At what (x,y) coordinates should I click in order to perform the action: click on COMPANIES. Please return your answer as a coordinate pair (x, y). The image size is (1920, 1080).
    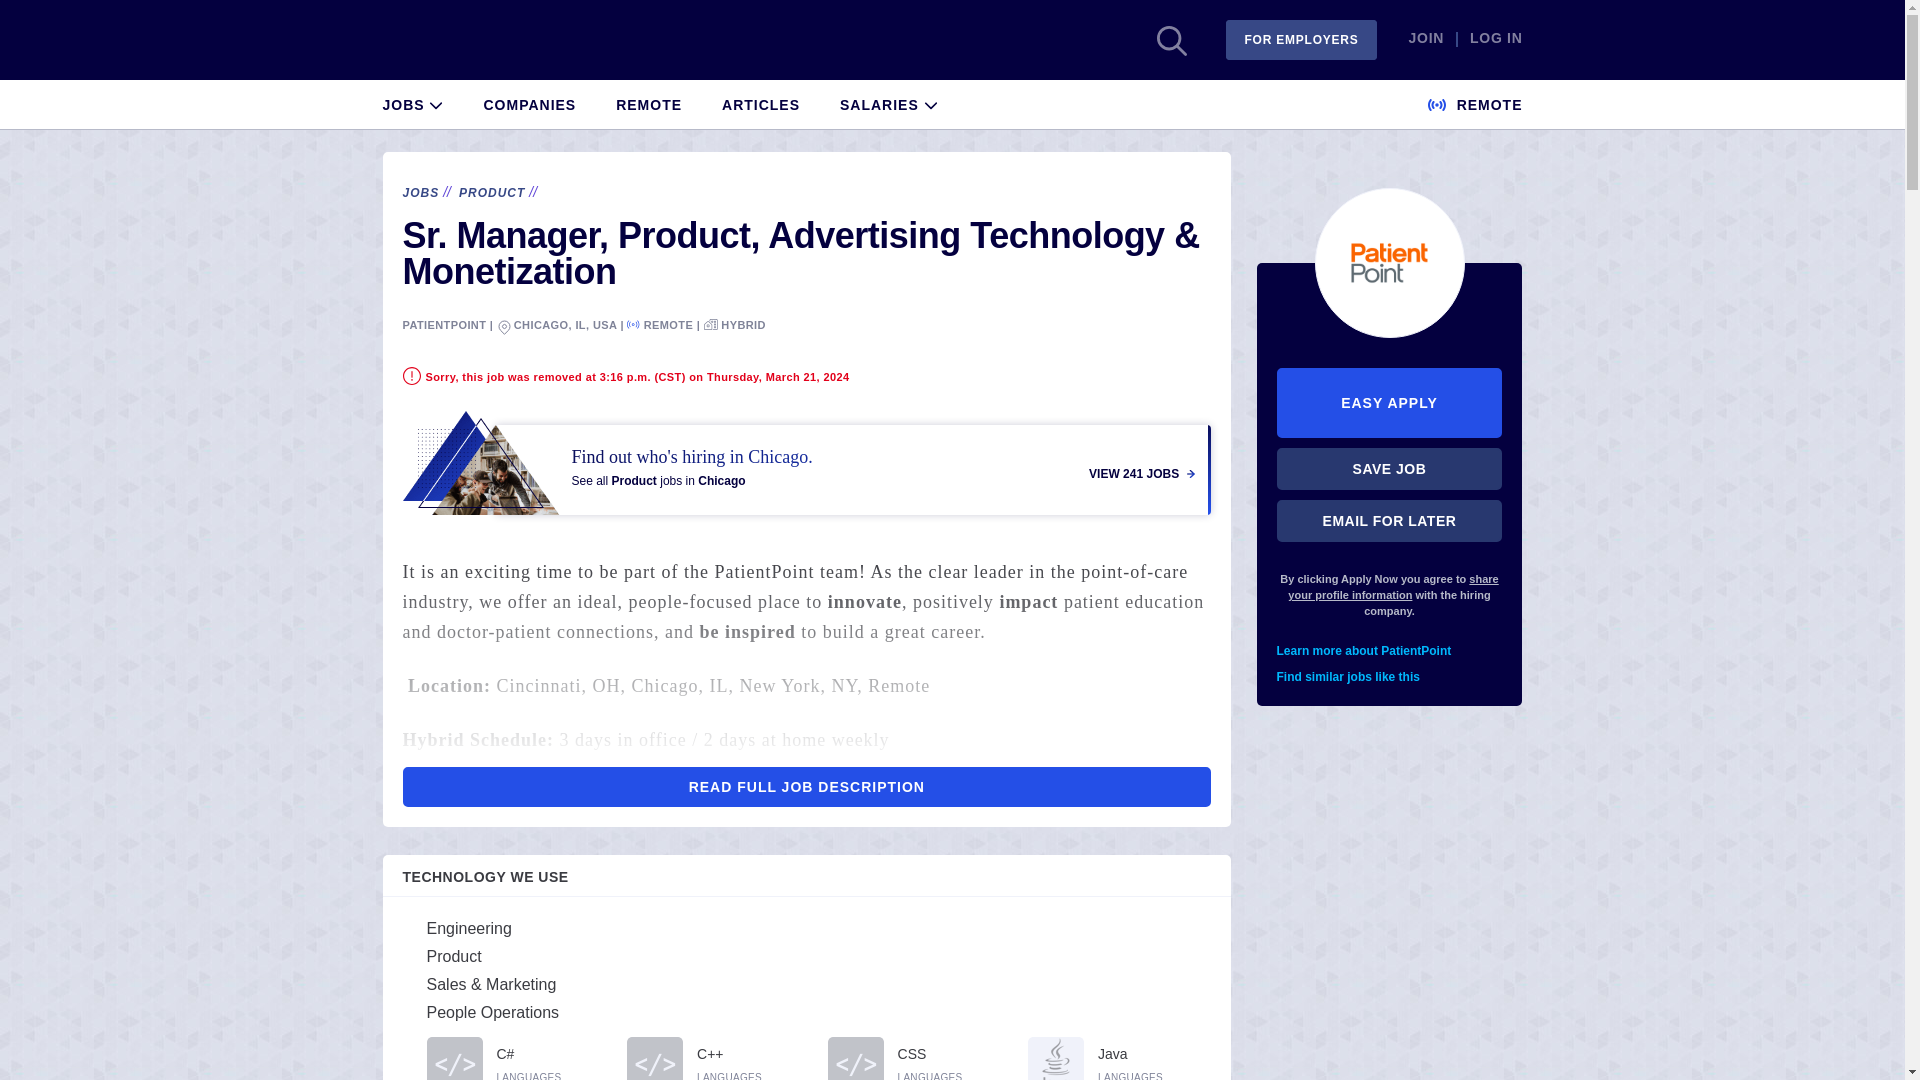
    Looking at the image, I should click on (530, 102).